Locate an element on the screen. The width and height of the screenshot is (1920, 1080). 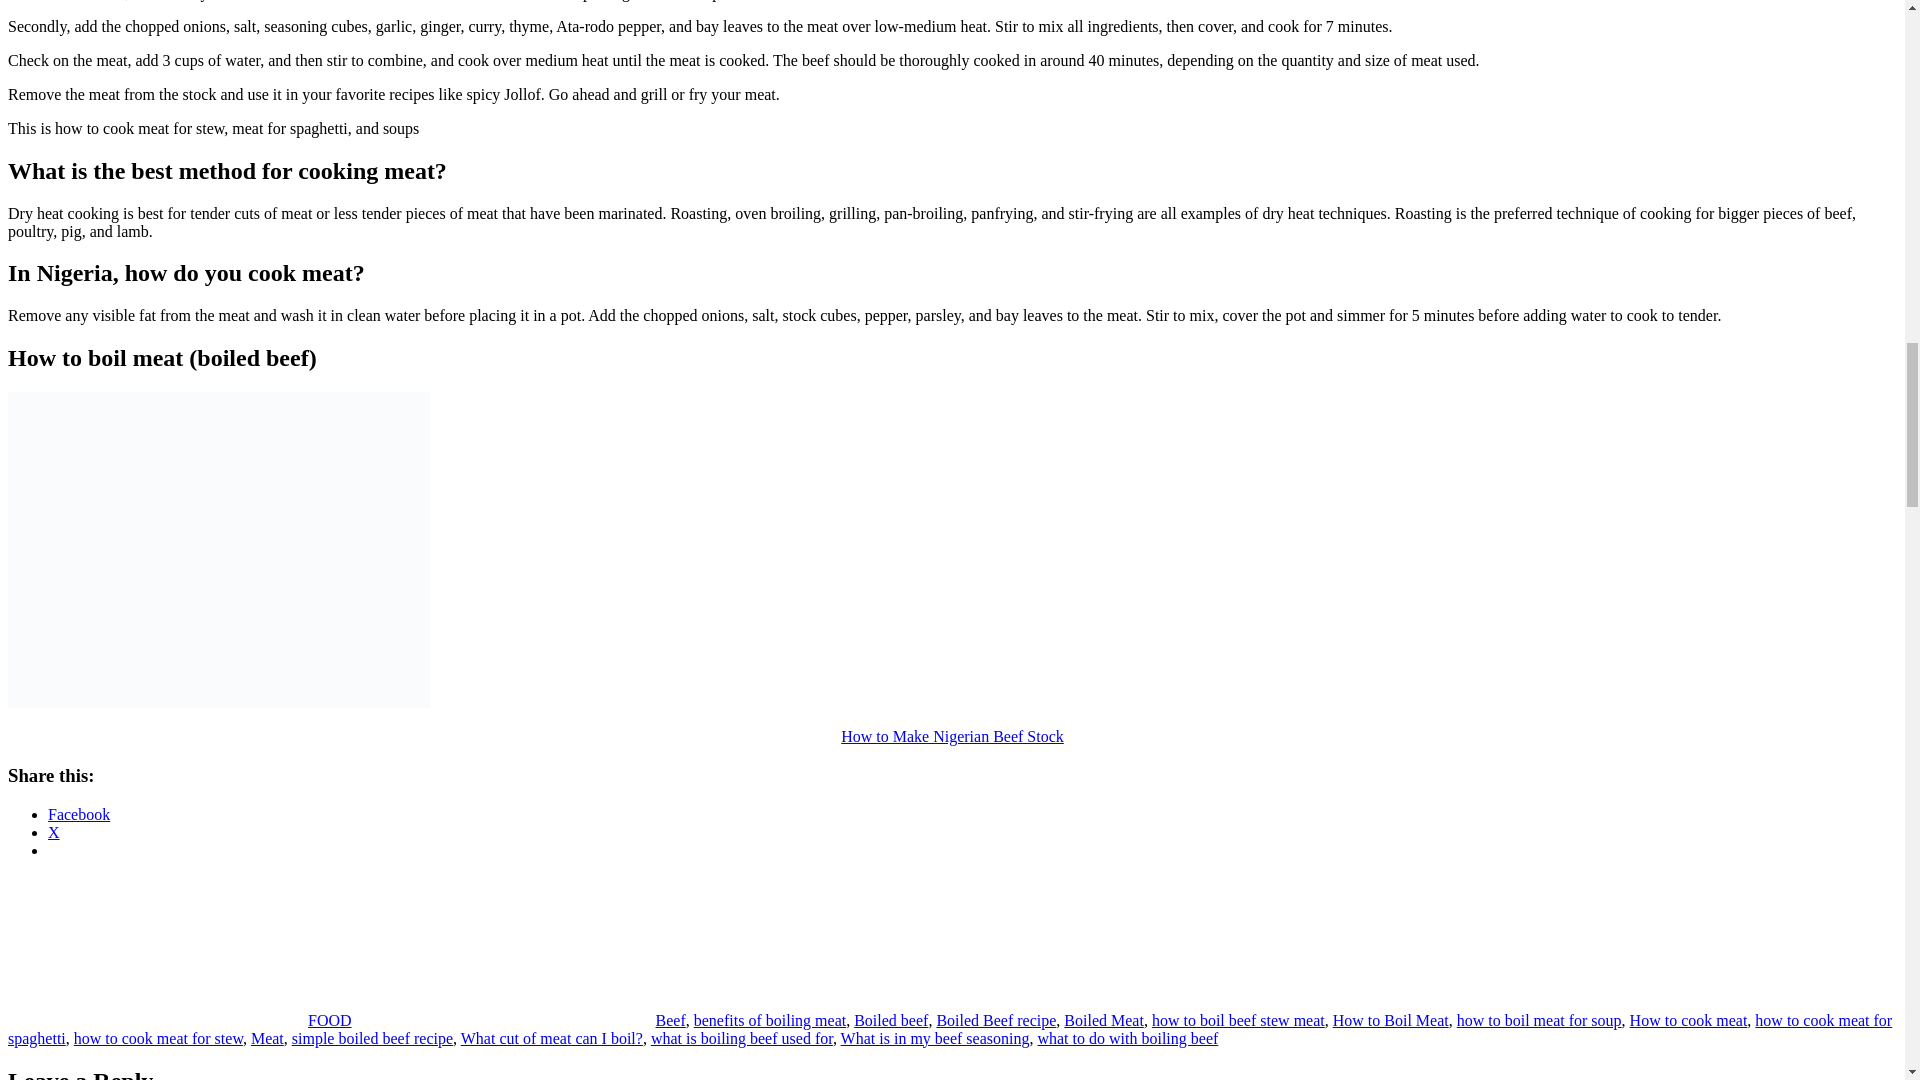
How to cook meat is located at coordinates (1688, 1020).